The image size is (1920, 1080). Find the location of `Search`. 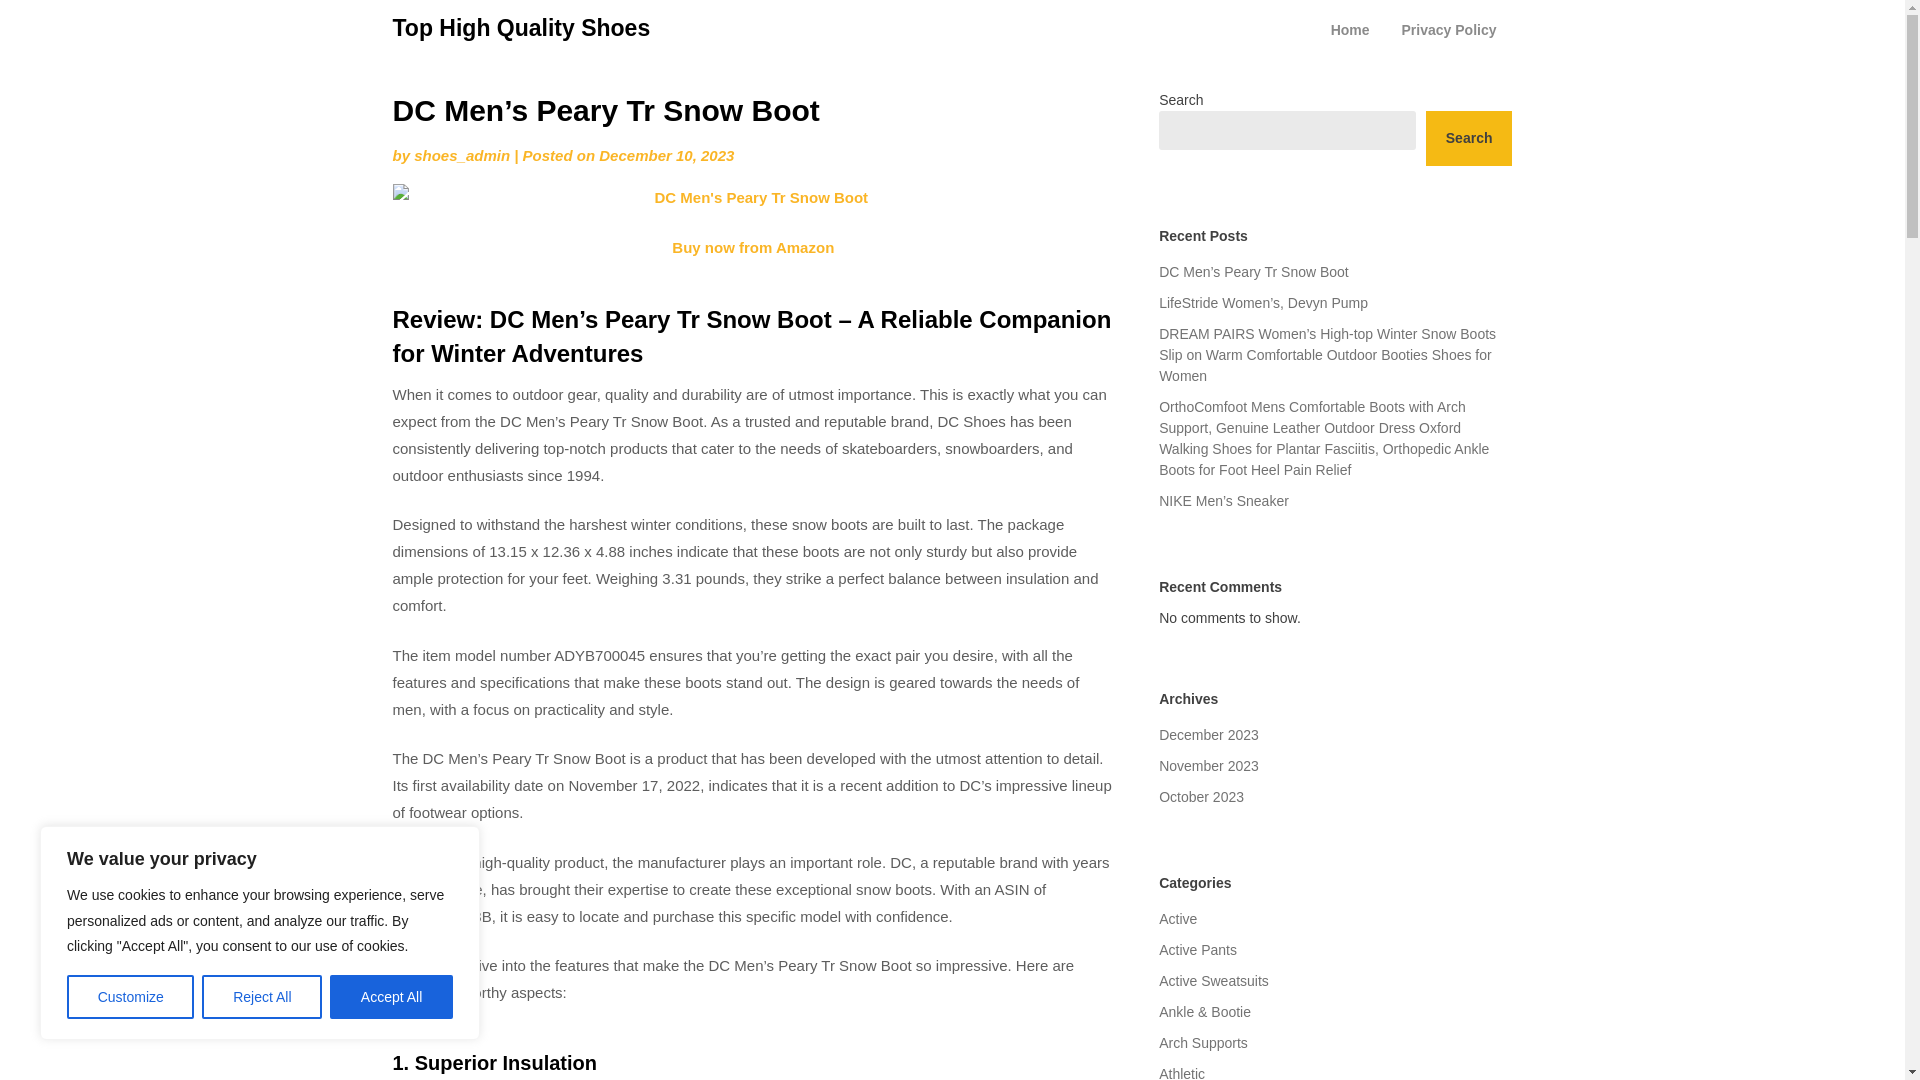

Search is located at coordinates (1469, 138).